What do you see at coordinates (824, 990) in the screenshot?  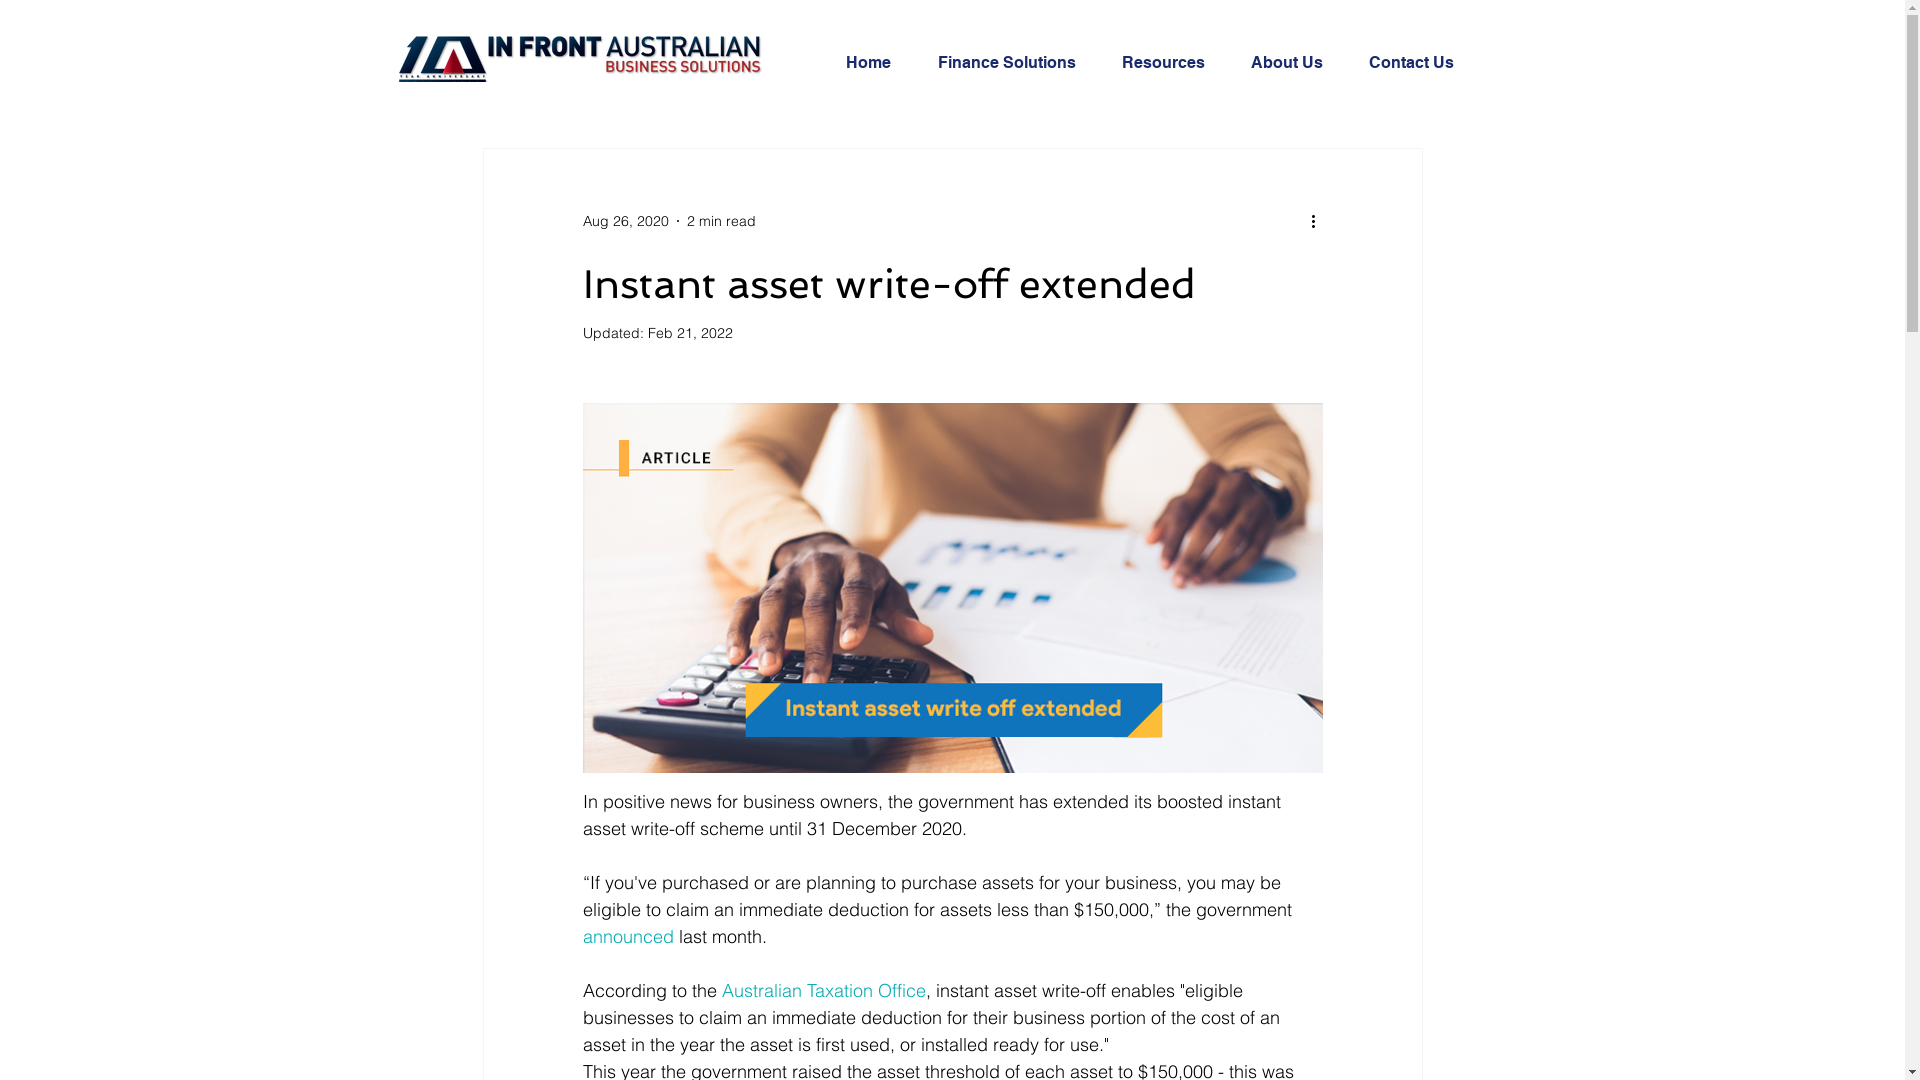 I see `Australian Taxation Office` at bounding box center [824, 990].